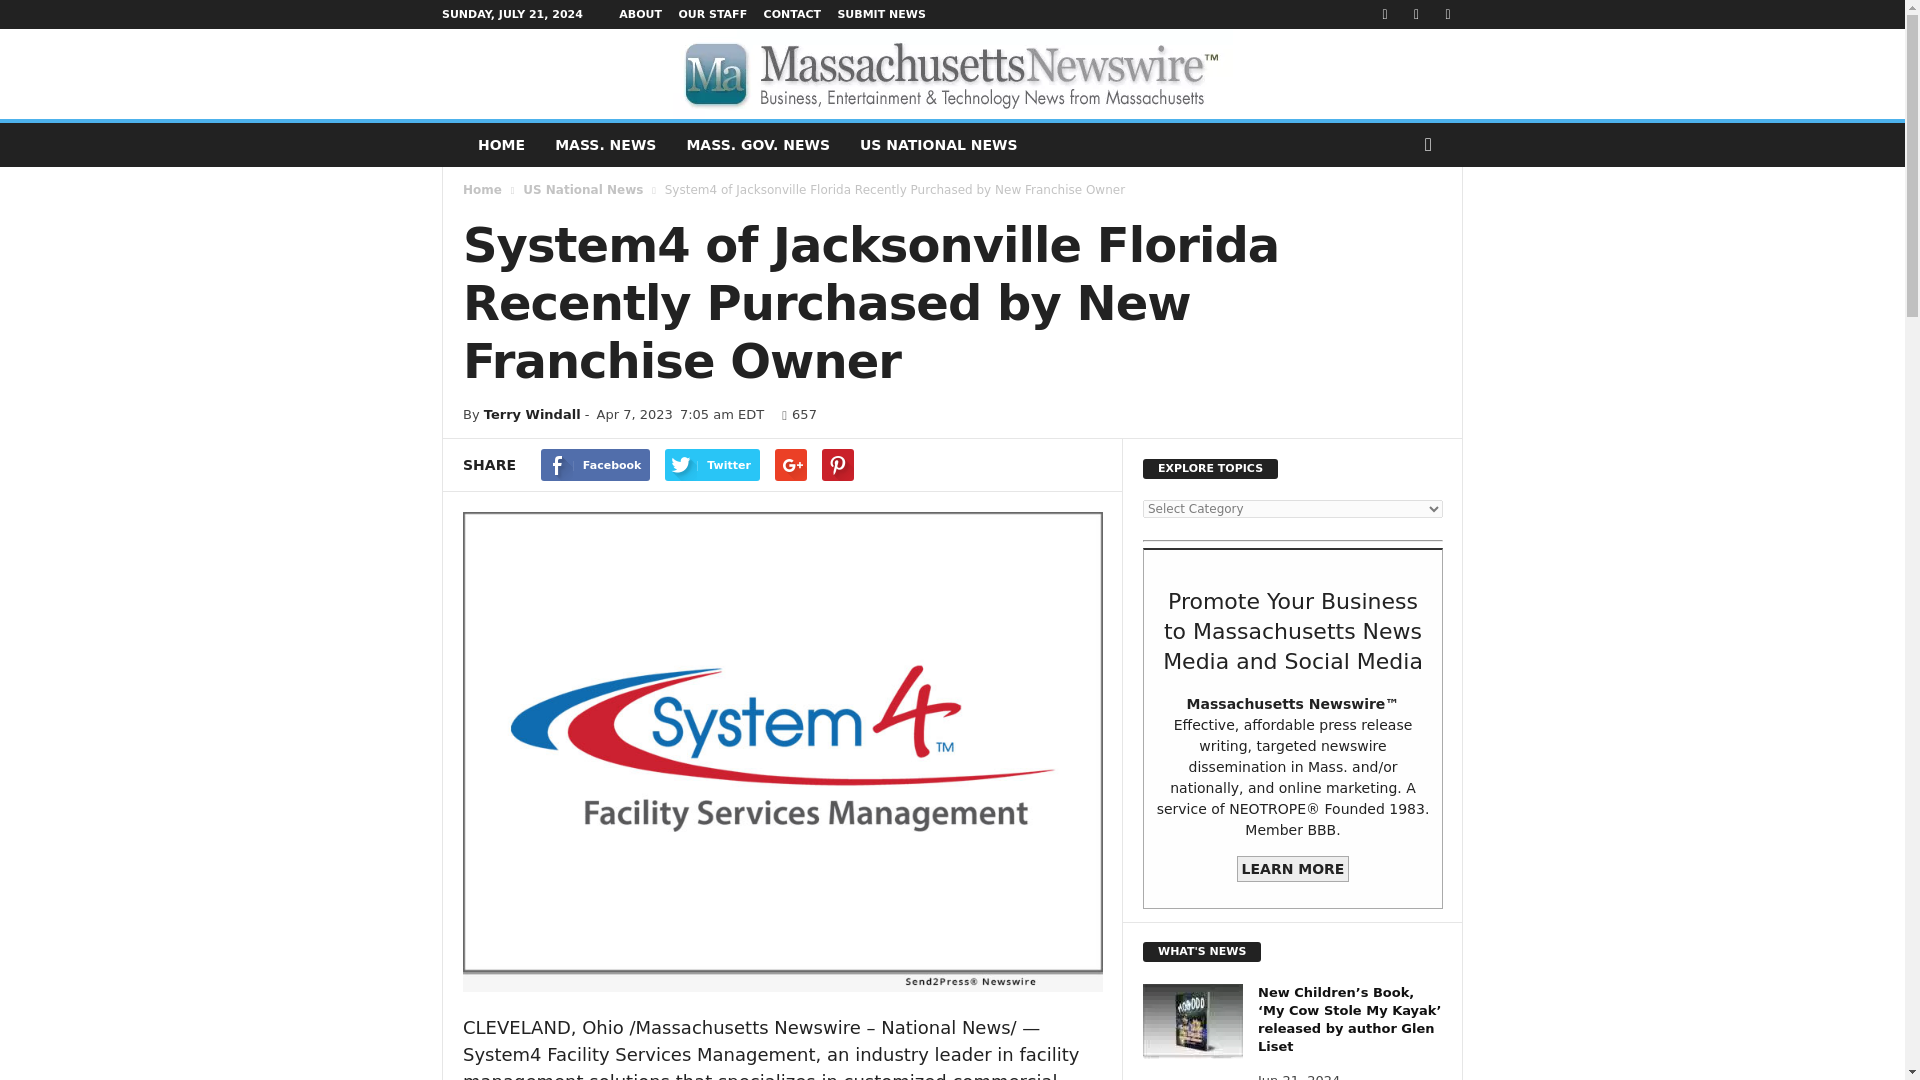 This screenshot has width=1920, height=1080. Describe the element at coordinates (712, 464) in the screenshot. I see `Twitter` at that location.